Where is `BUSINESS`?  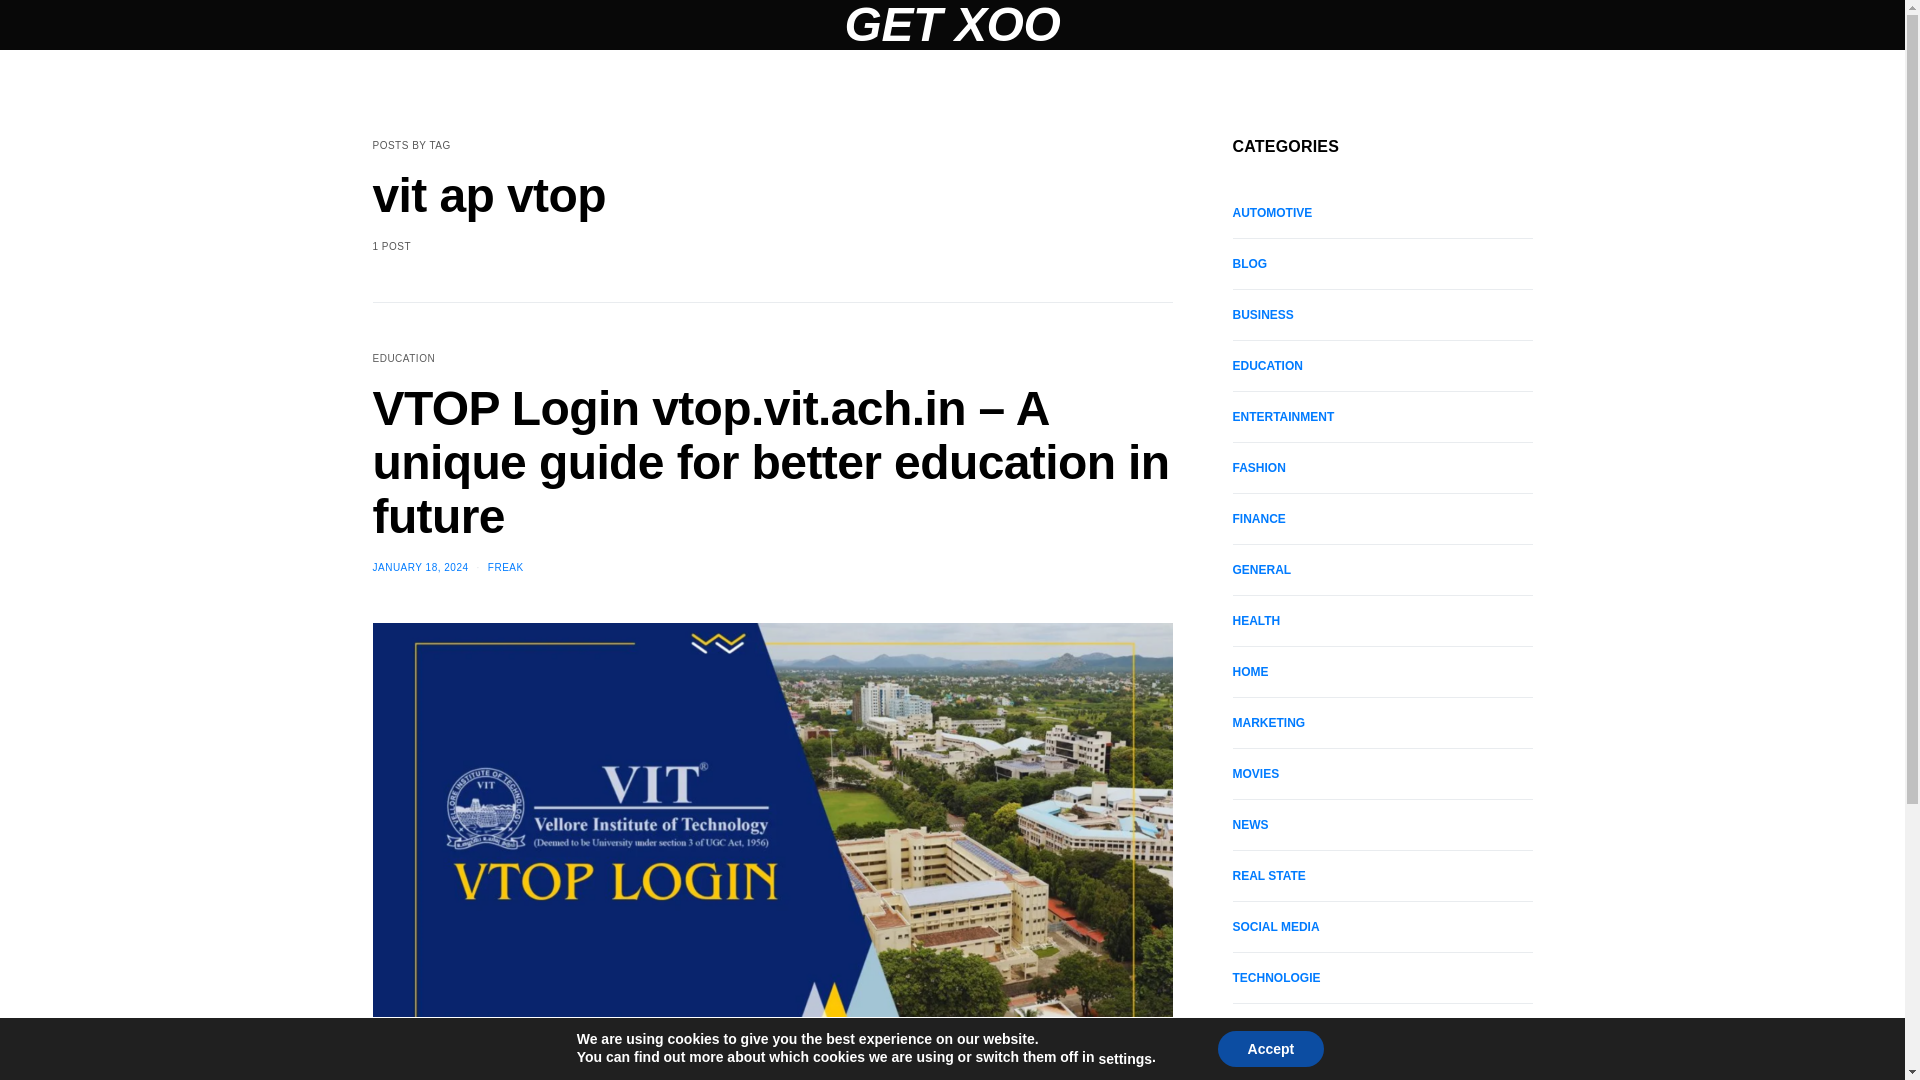 BUSINESS is located at coordinates (1286, 69).